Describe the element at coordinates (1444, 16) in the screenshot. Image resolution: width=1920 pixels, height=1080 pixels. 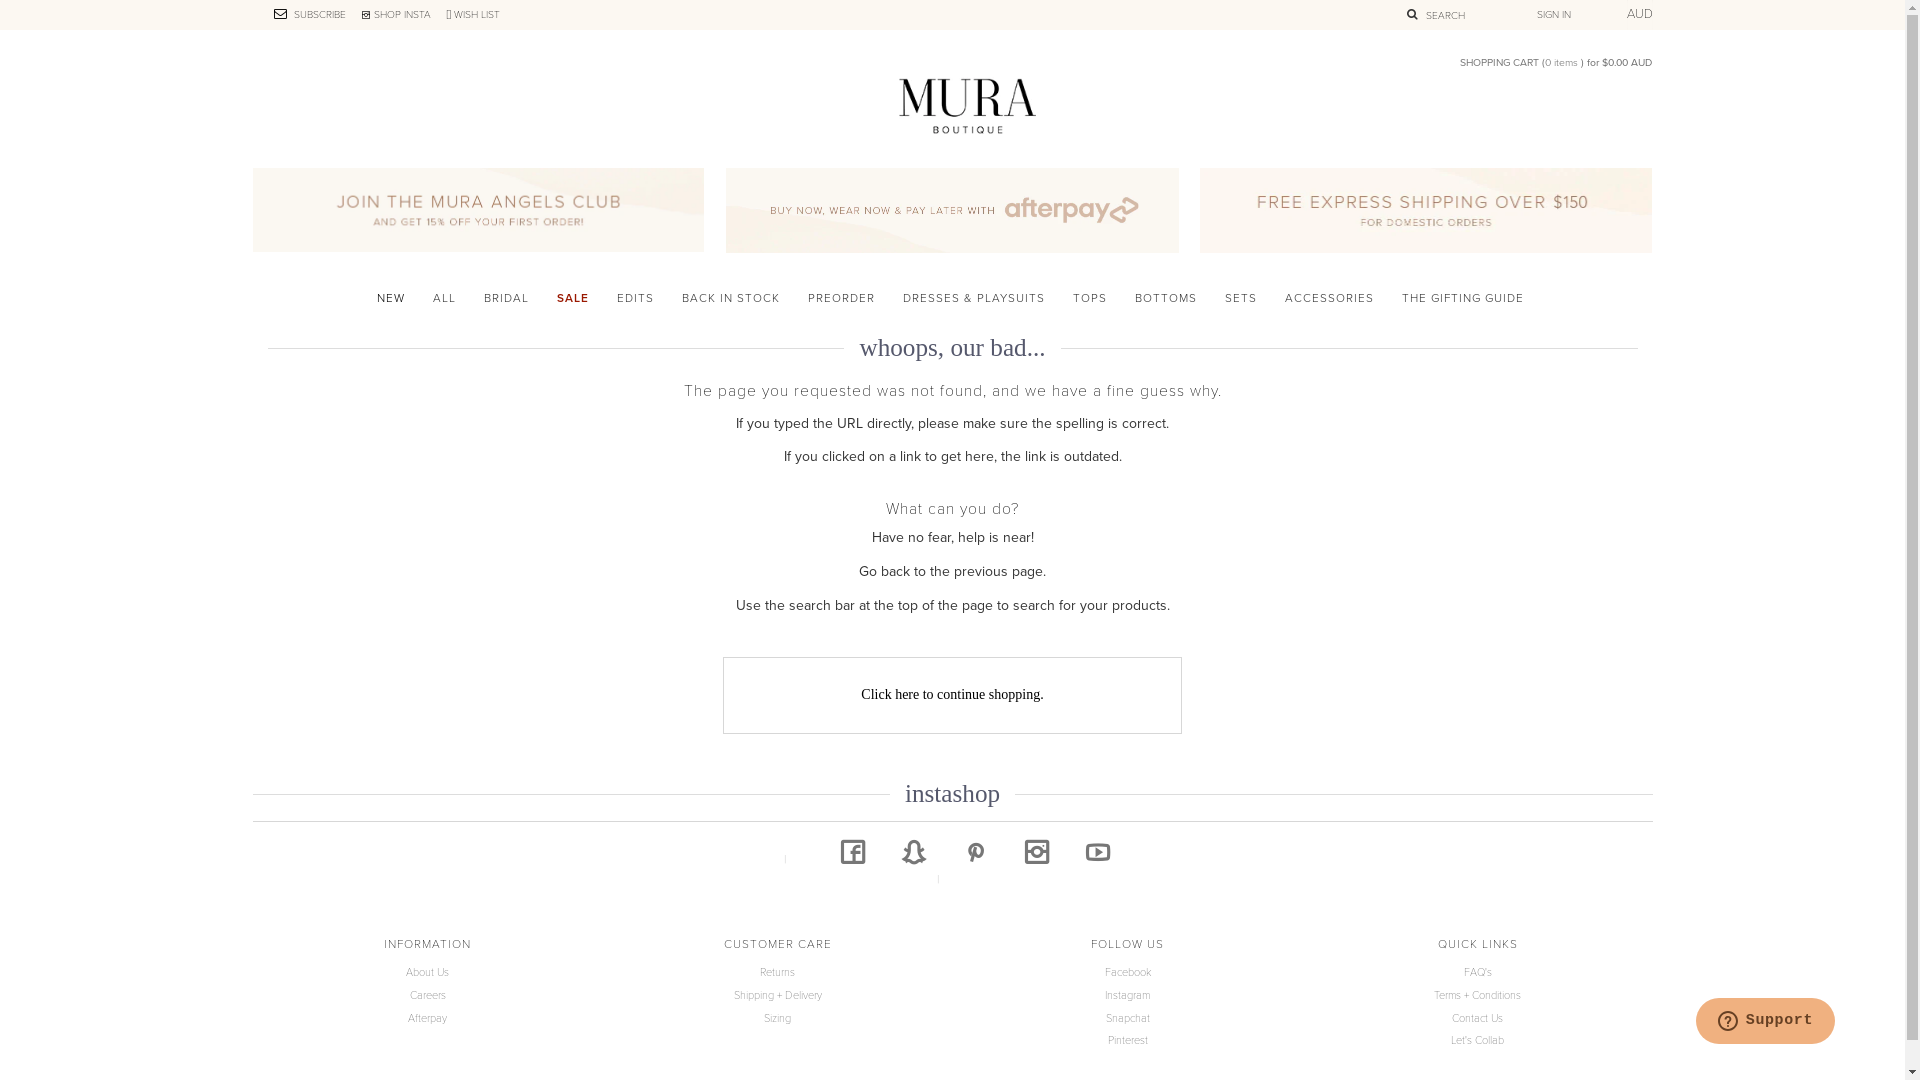
I see `SEARCH` at that location.